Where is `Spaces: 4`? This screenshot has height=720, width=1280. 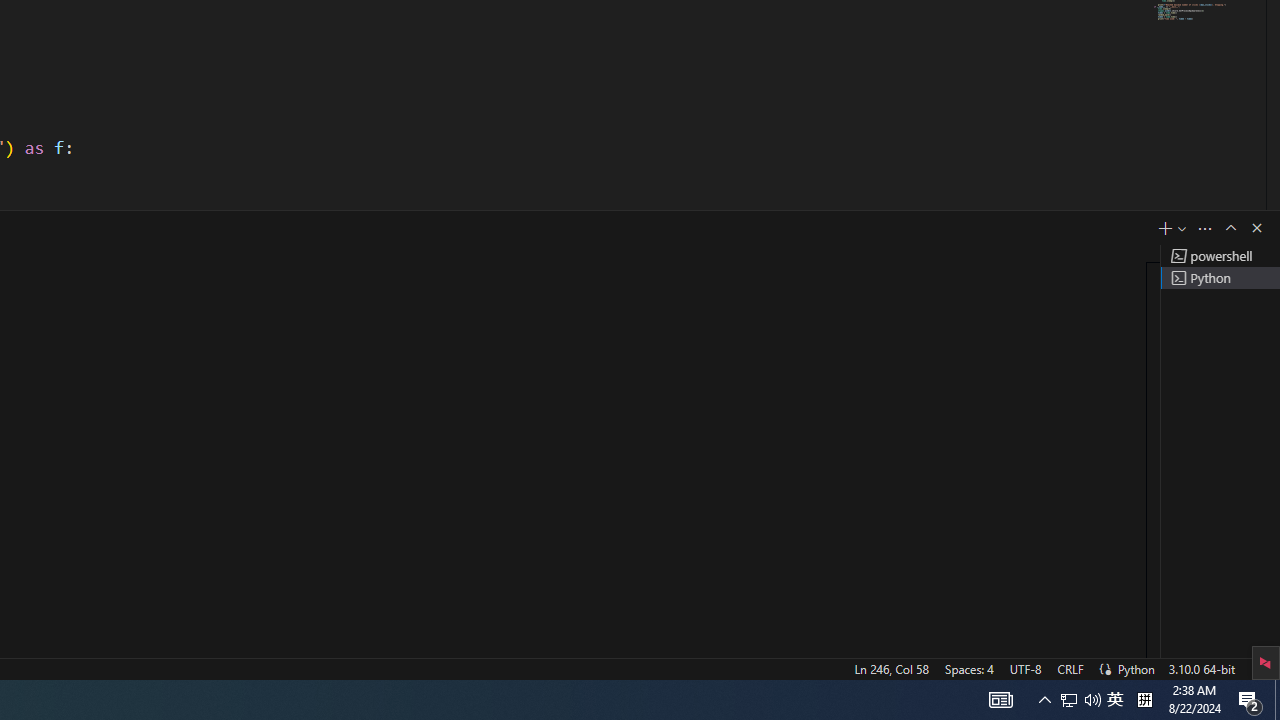 Spaces: 4 is located at coordinates (968, 668).